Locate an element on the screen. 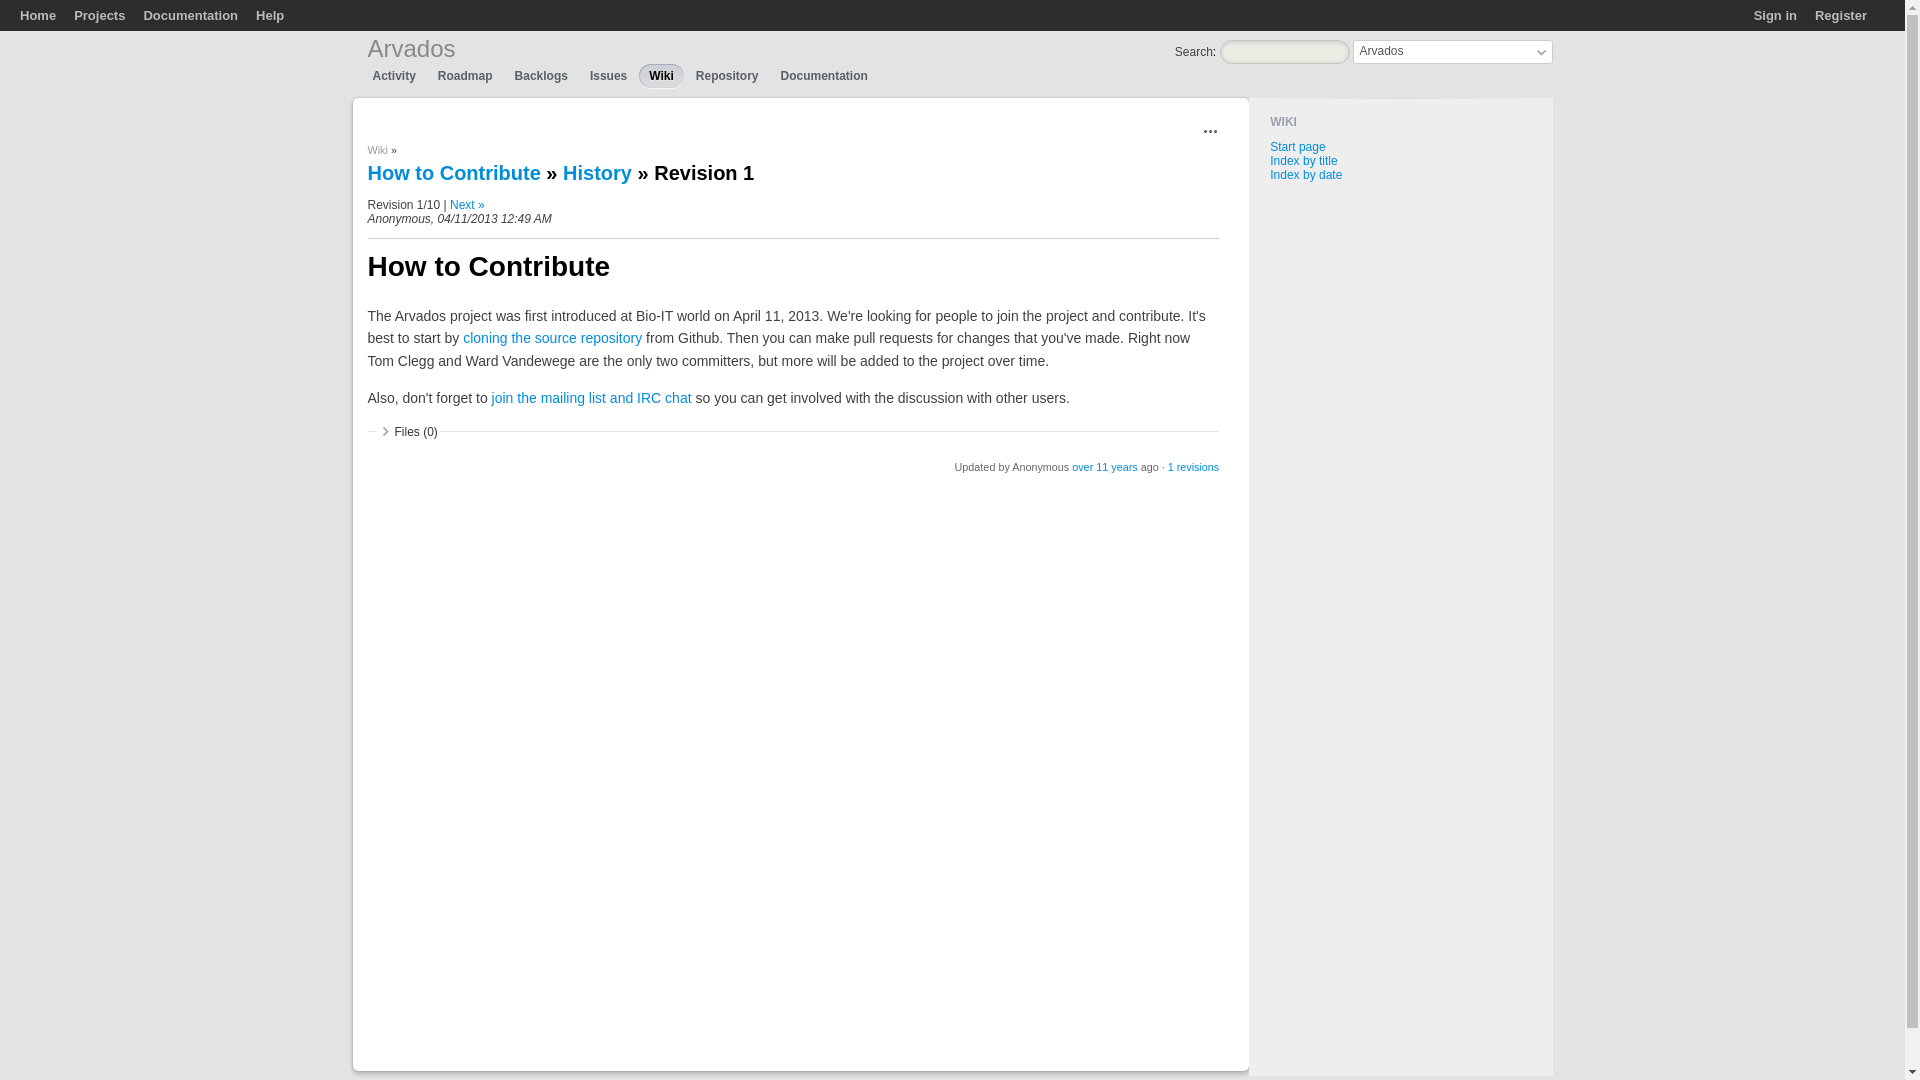 The image size is (1920, 1080). Start page is located at coordinates (1296, 147).